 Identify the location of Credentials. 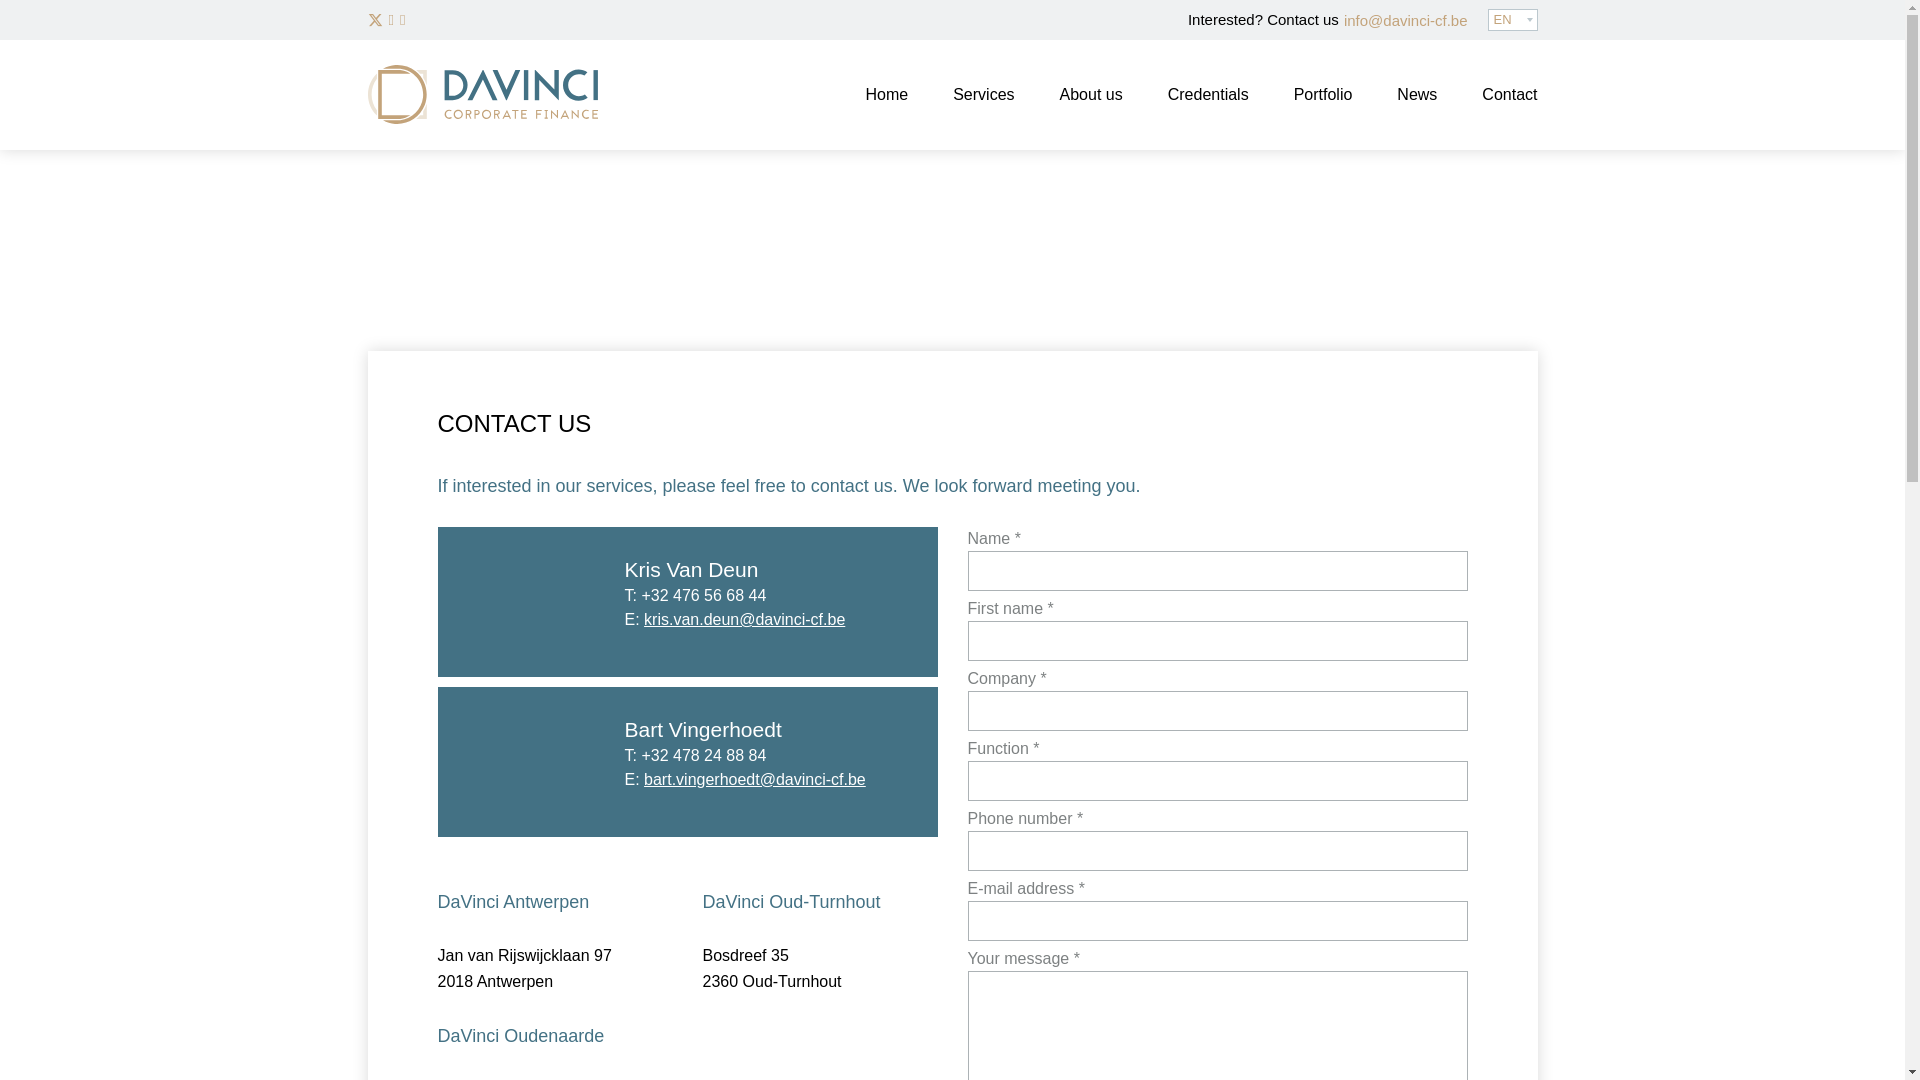
(1208, 95).